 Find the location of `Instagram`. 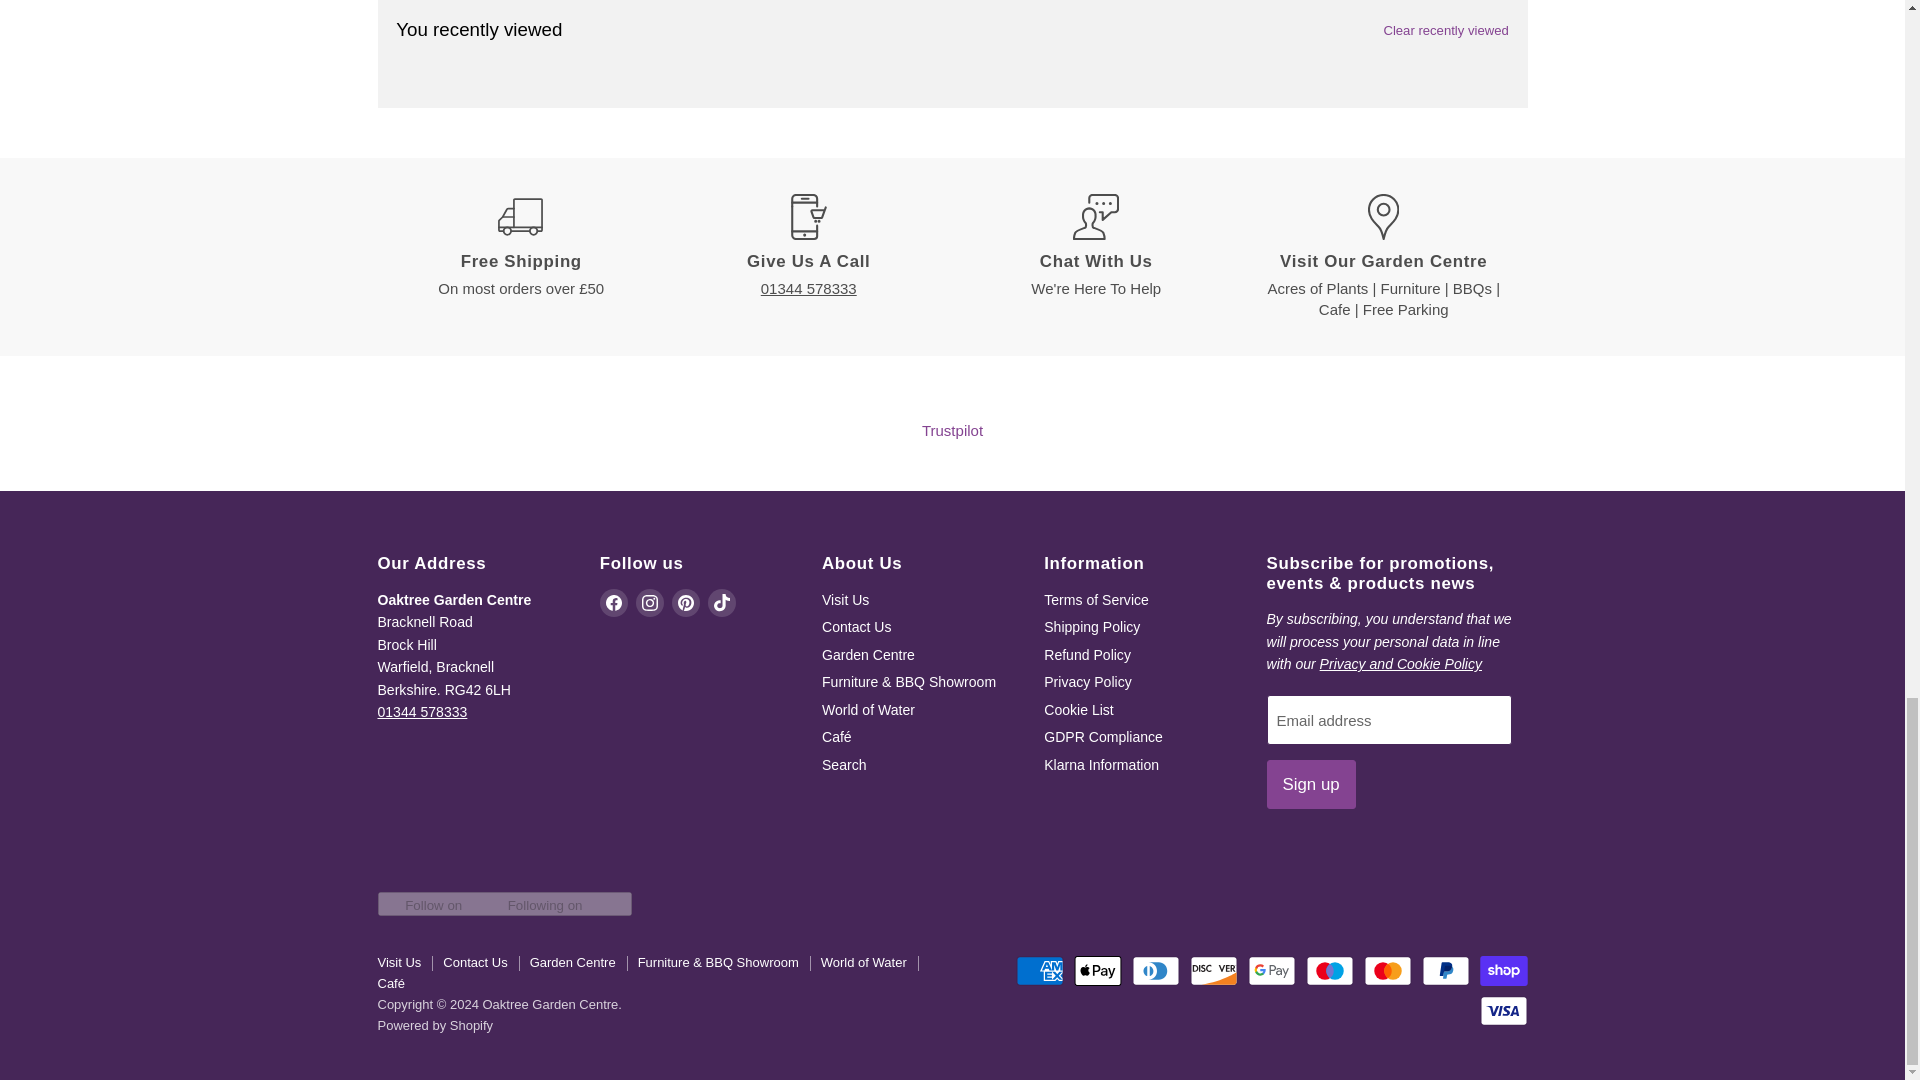

Instagram is located at coordinates (650, 602).